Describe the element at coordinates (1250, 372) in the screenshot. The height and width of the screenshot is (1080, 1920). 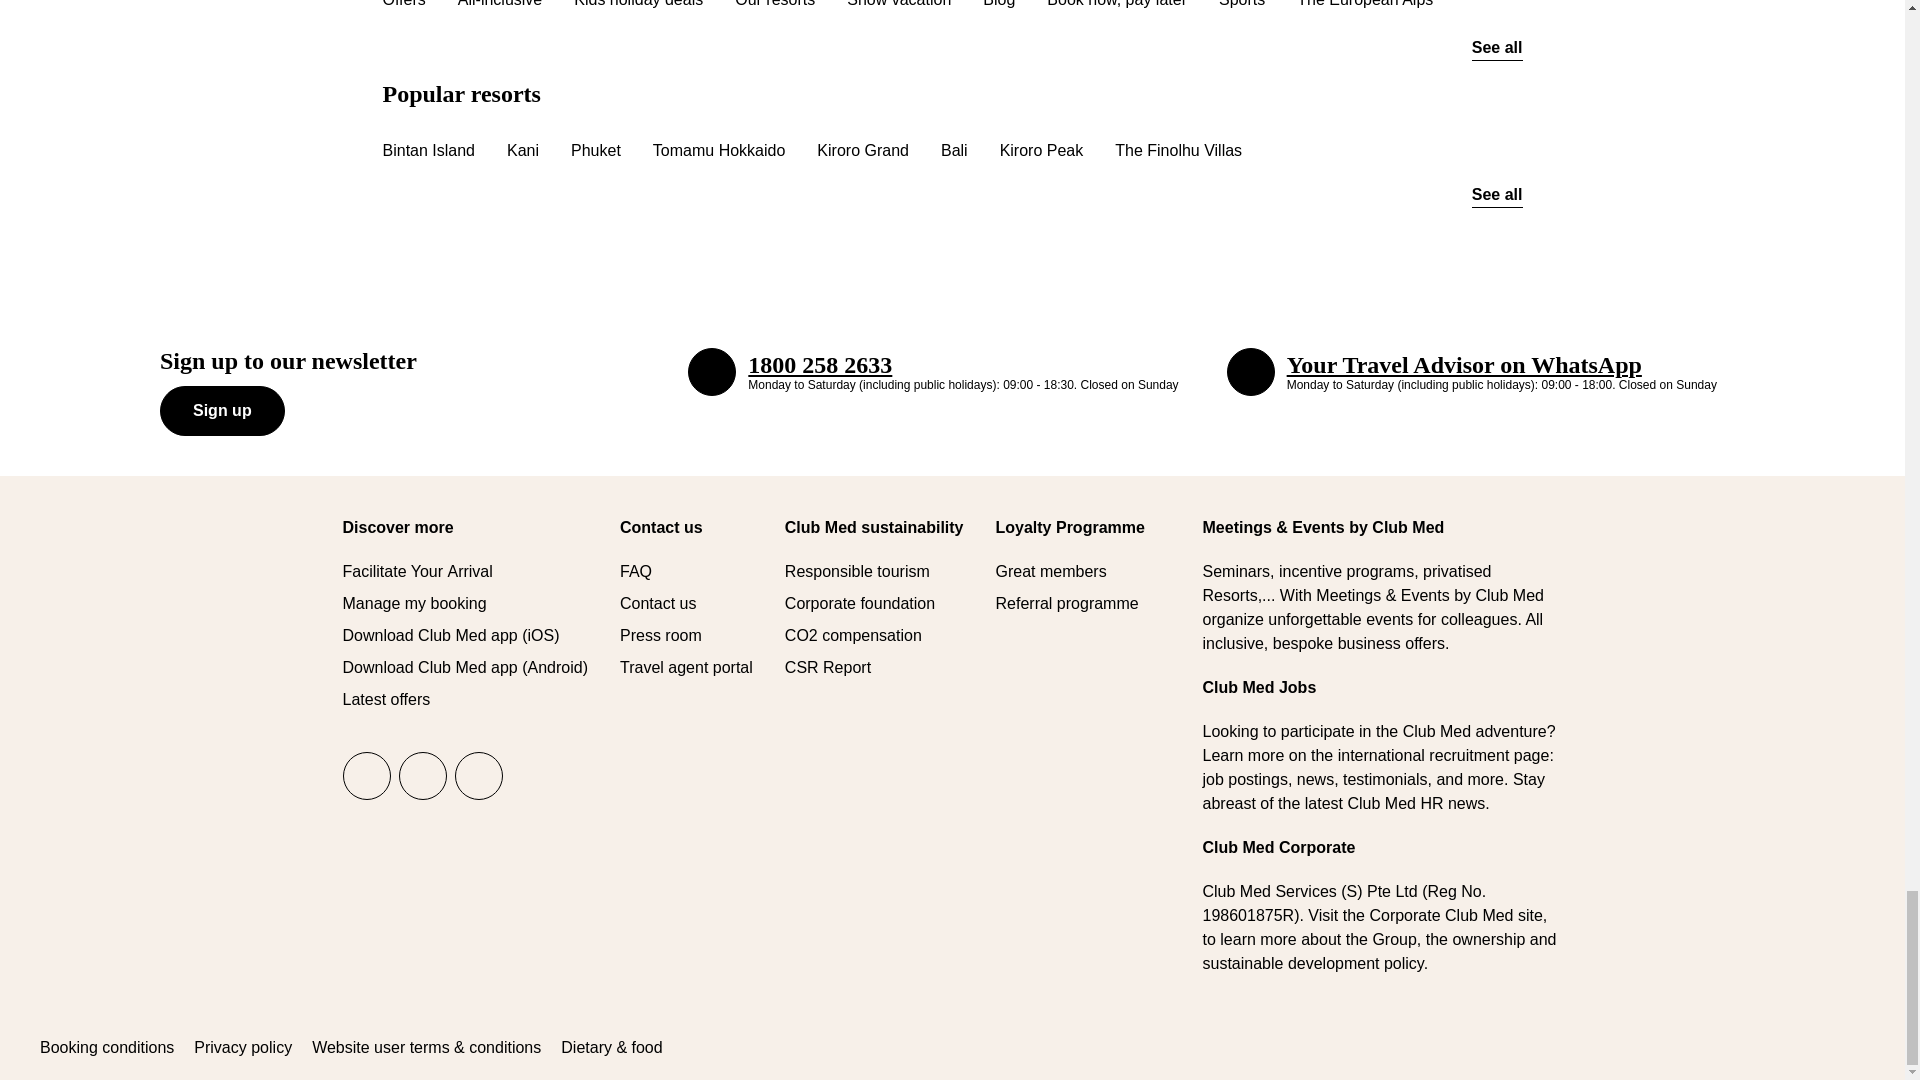
I see `Your Travel Advisor on WhatsApp` at that location.